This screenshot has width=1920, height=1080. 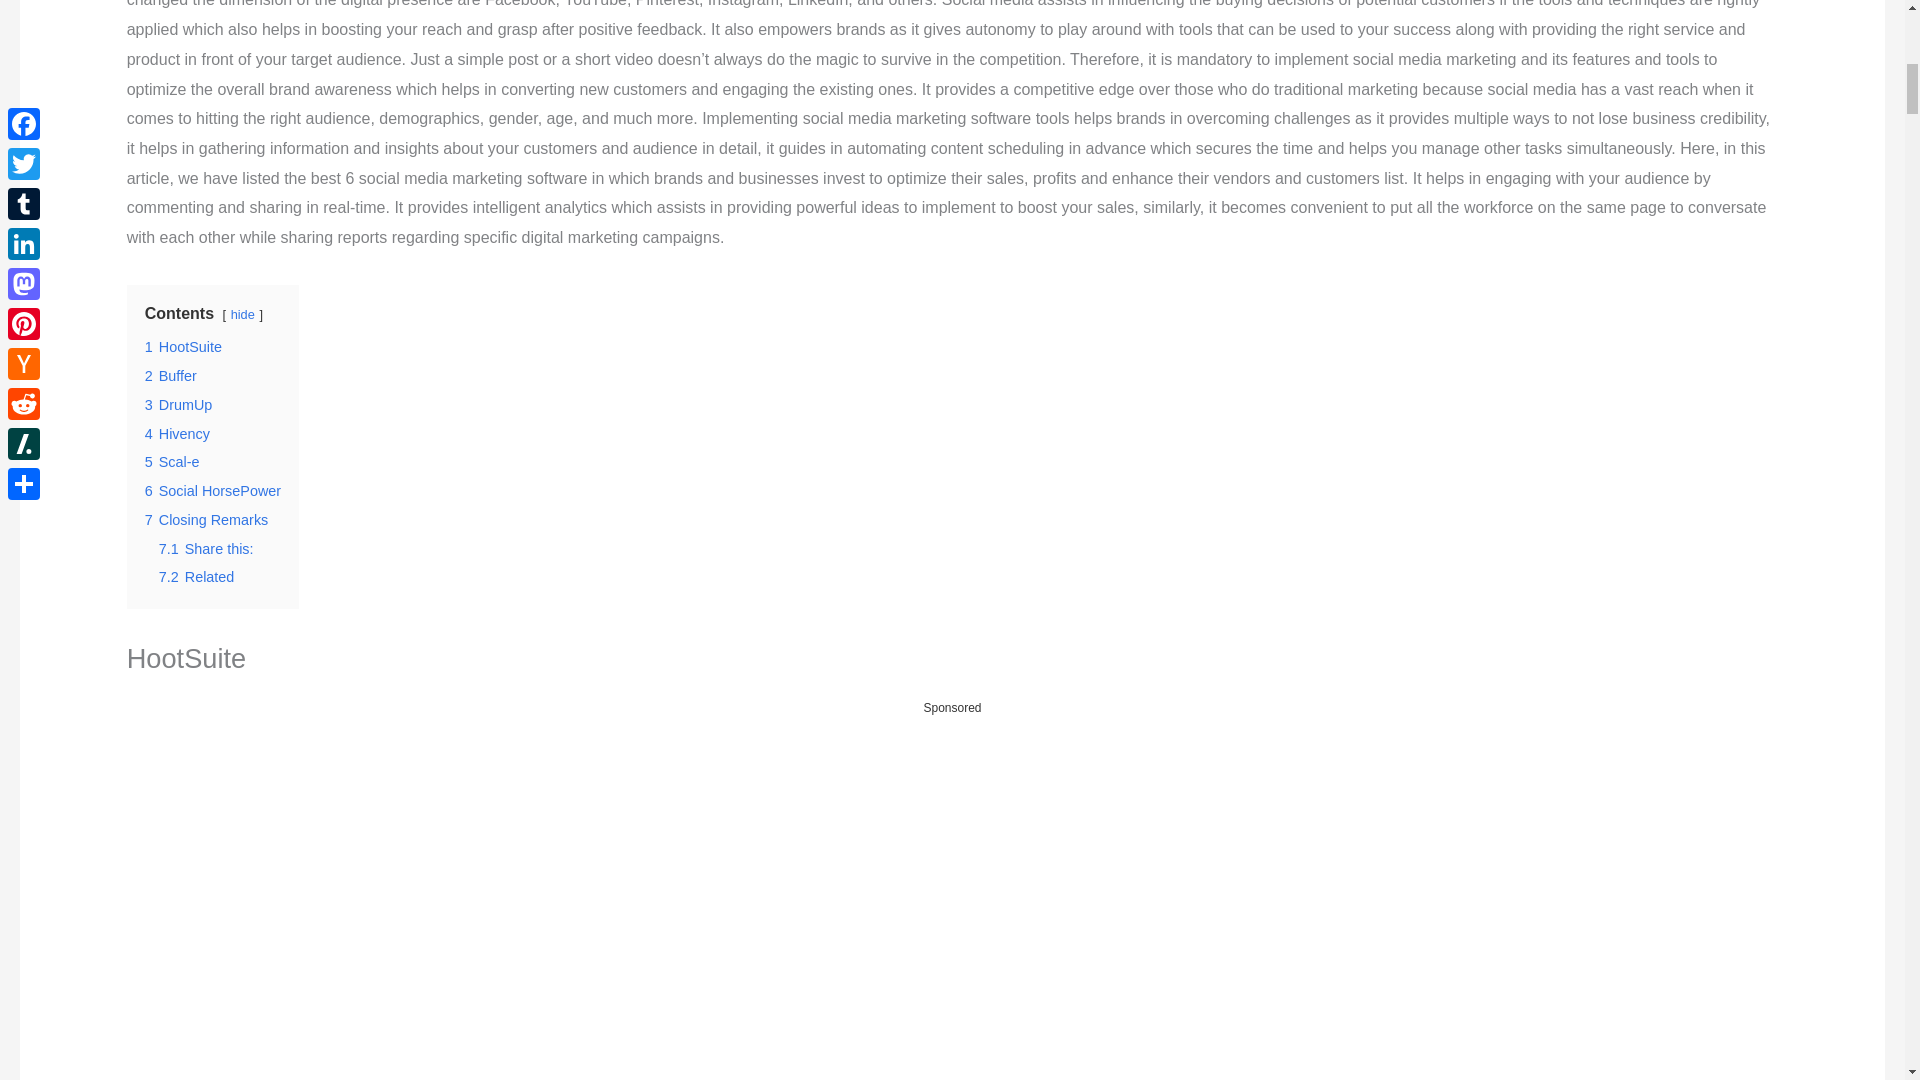 I want to click on 6 Social HorsePower, so click(x=212, y=490).